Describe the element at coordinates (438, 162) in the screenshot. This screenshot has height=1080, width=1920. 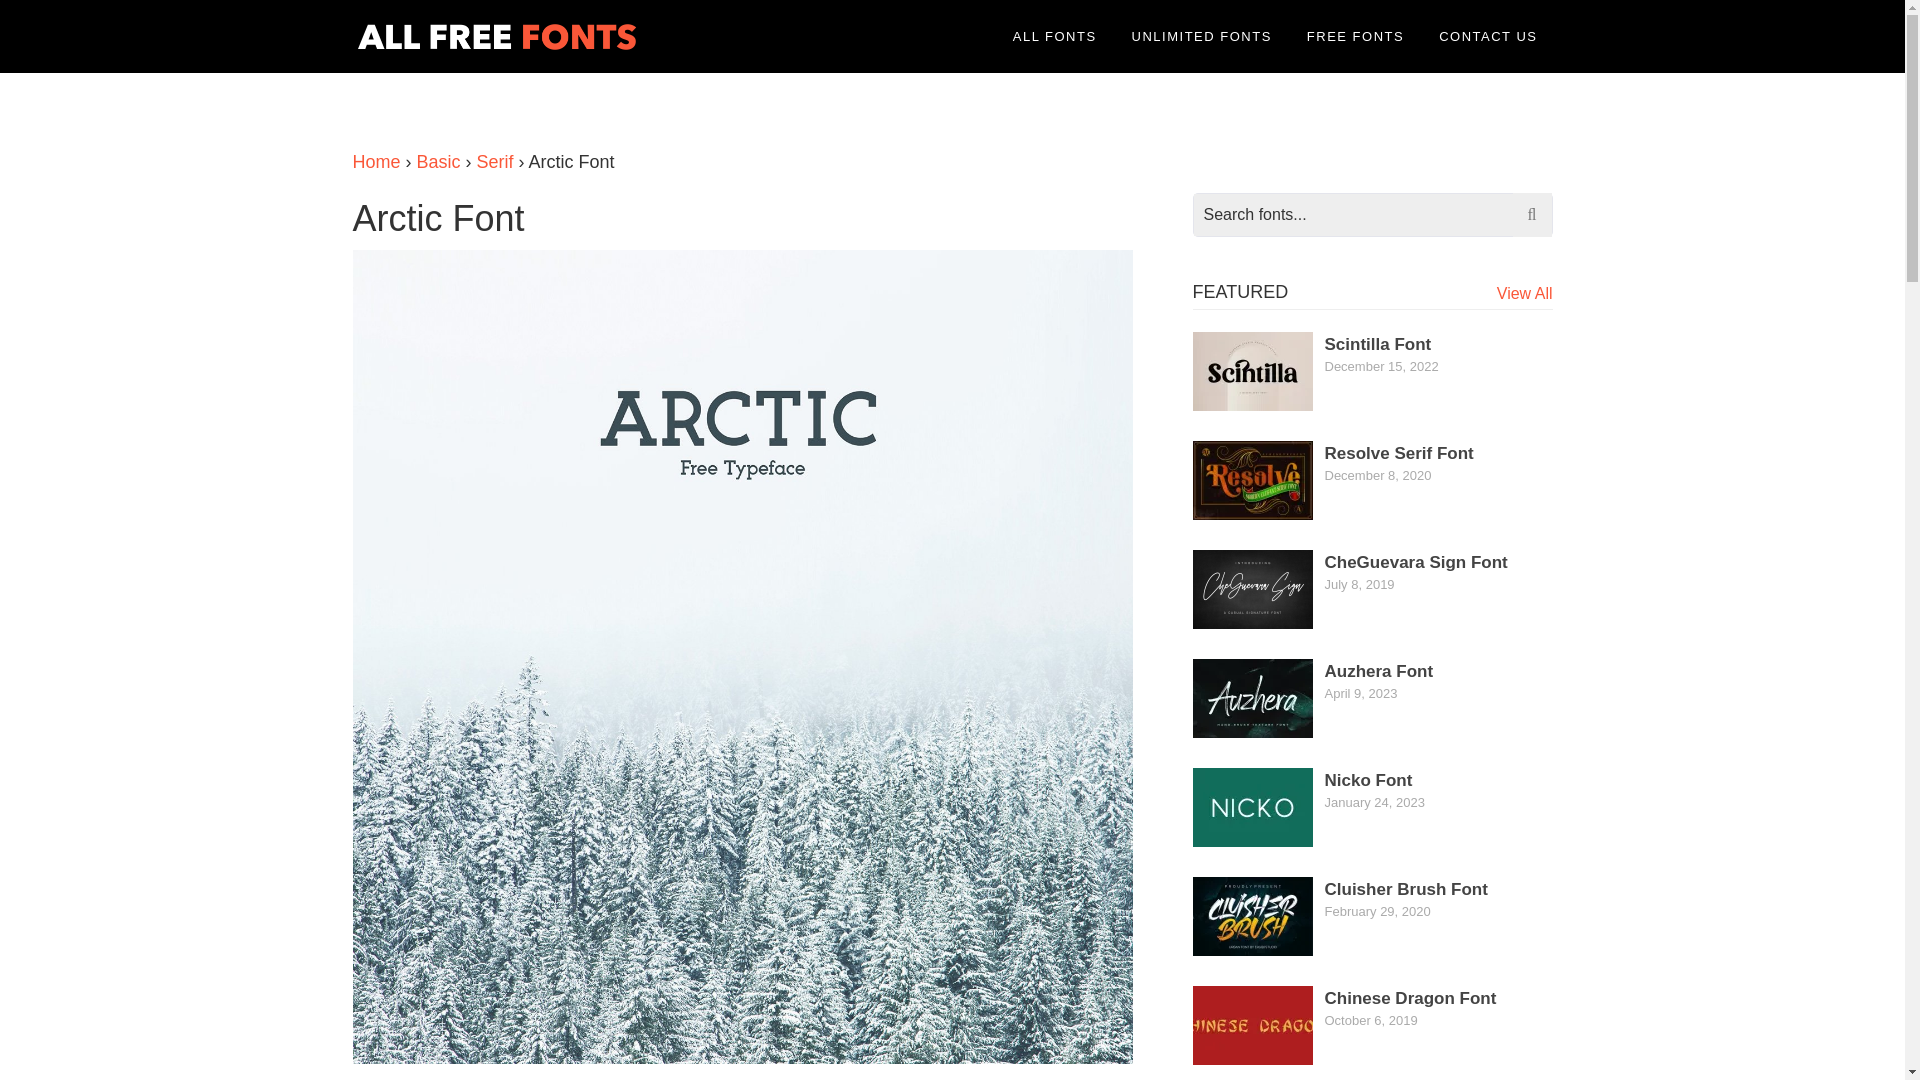
I see `Basic` at that location.